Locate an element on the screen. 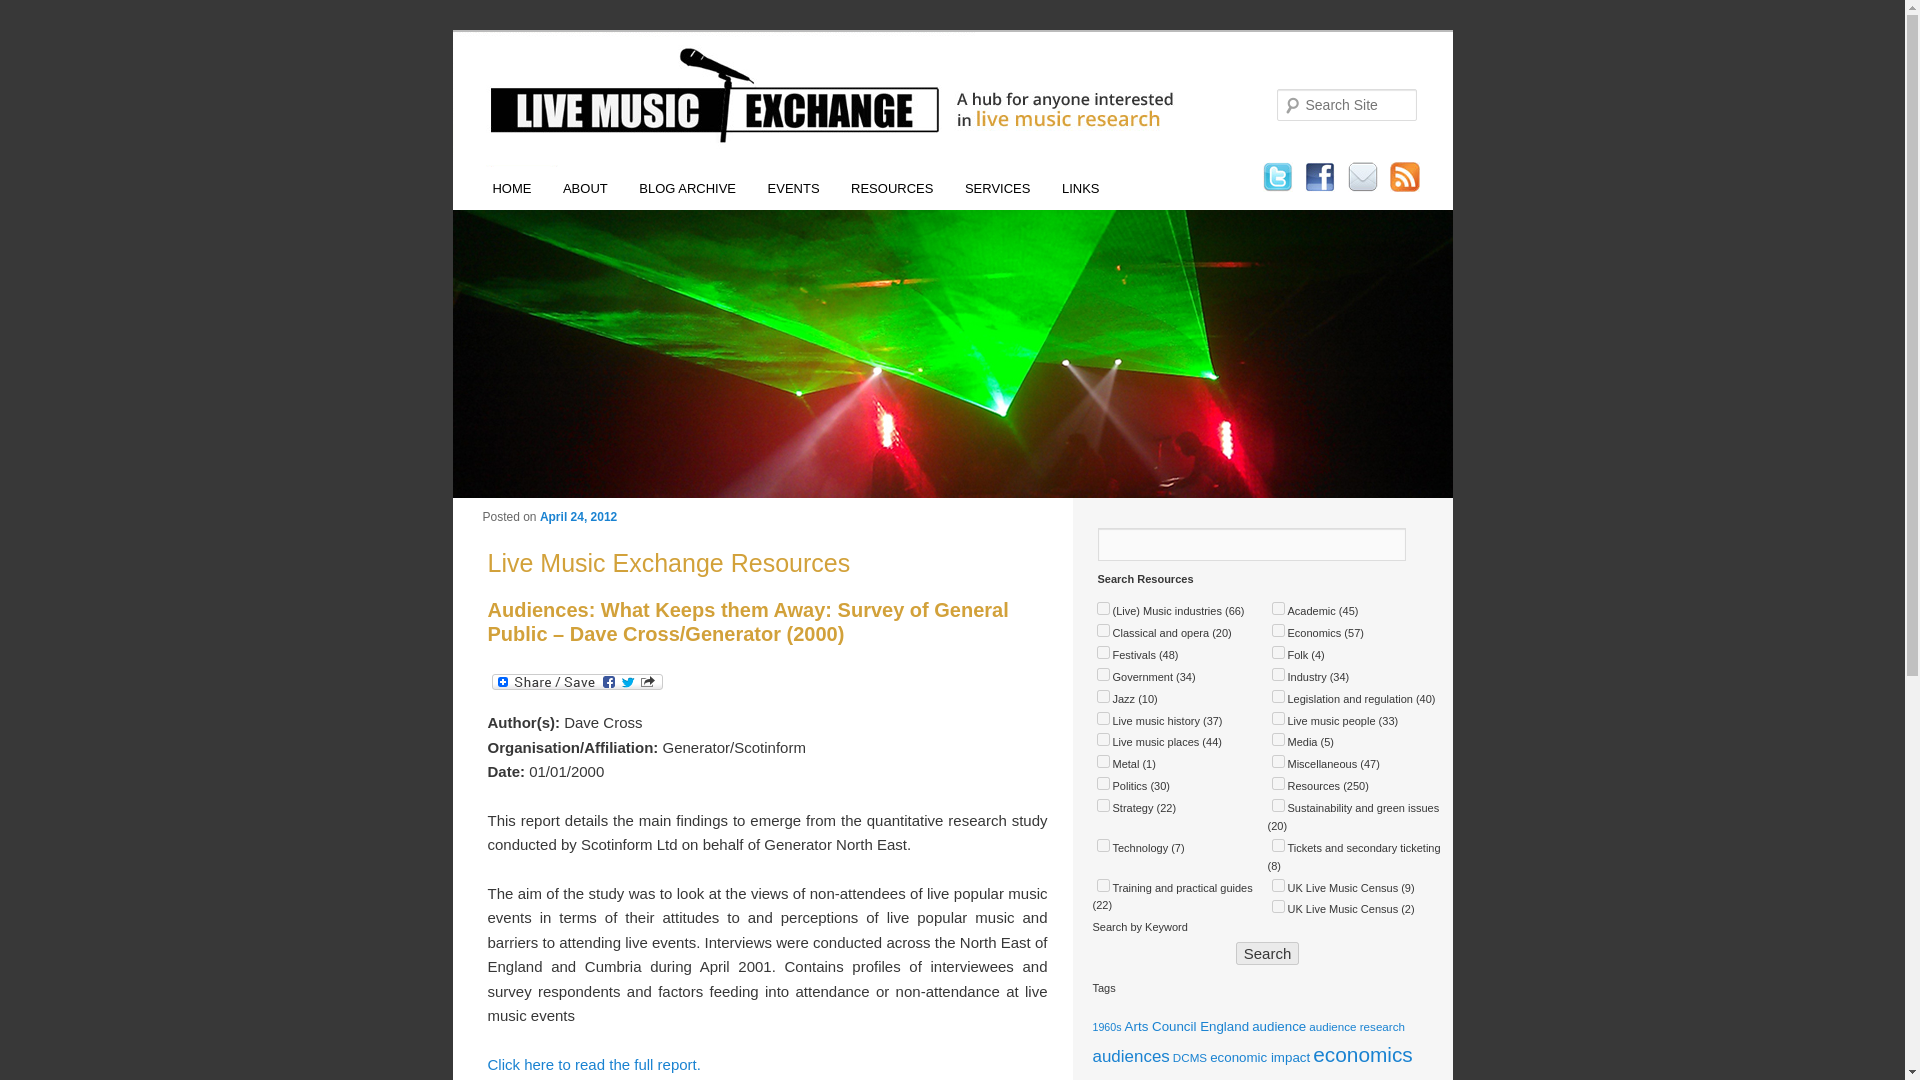  Skip to primary content is located at coordinates (559, 192).